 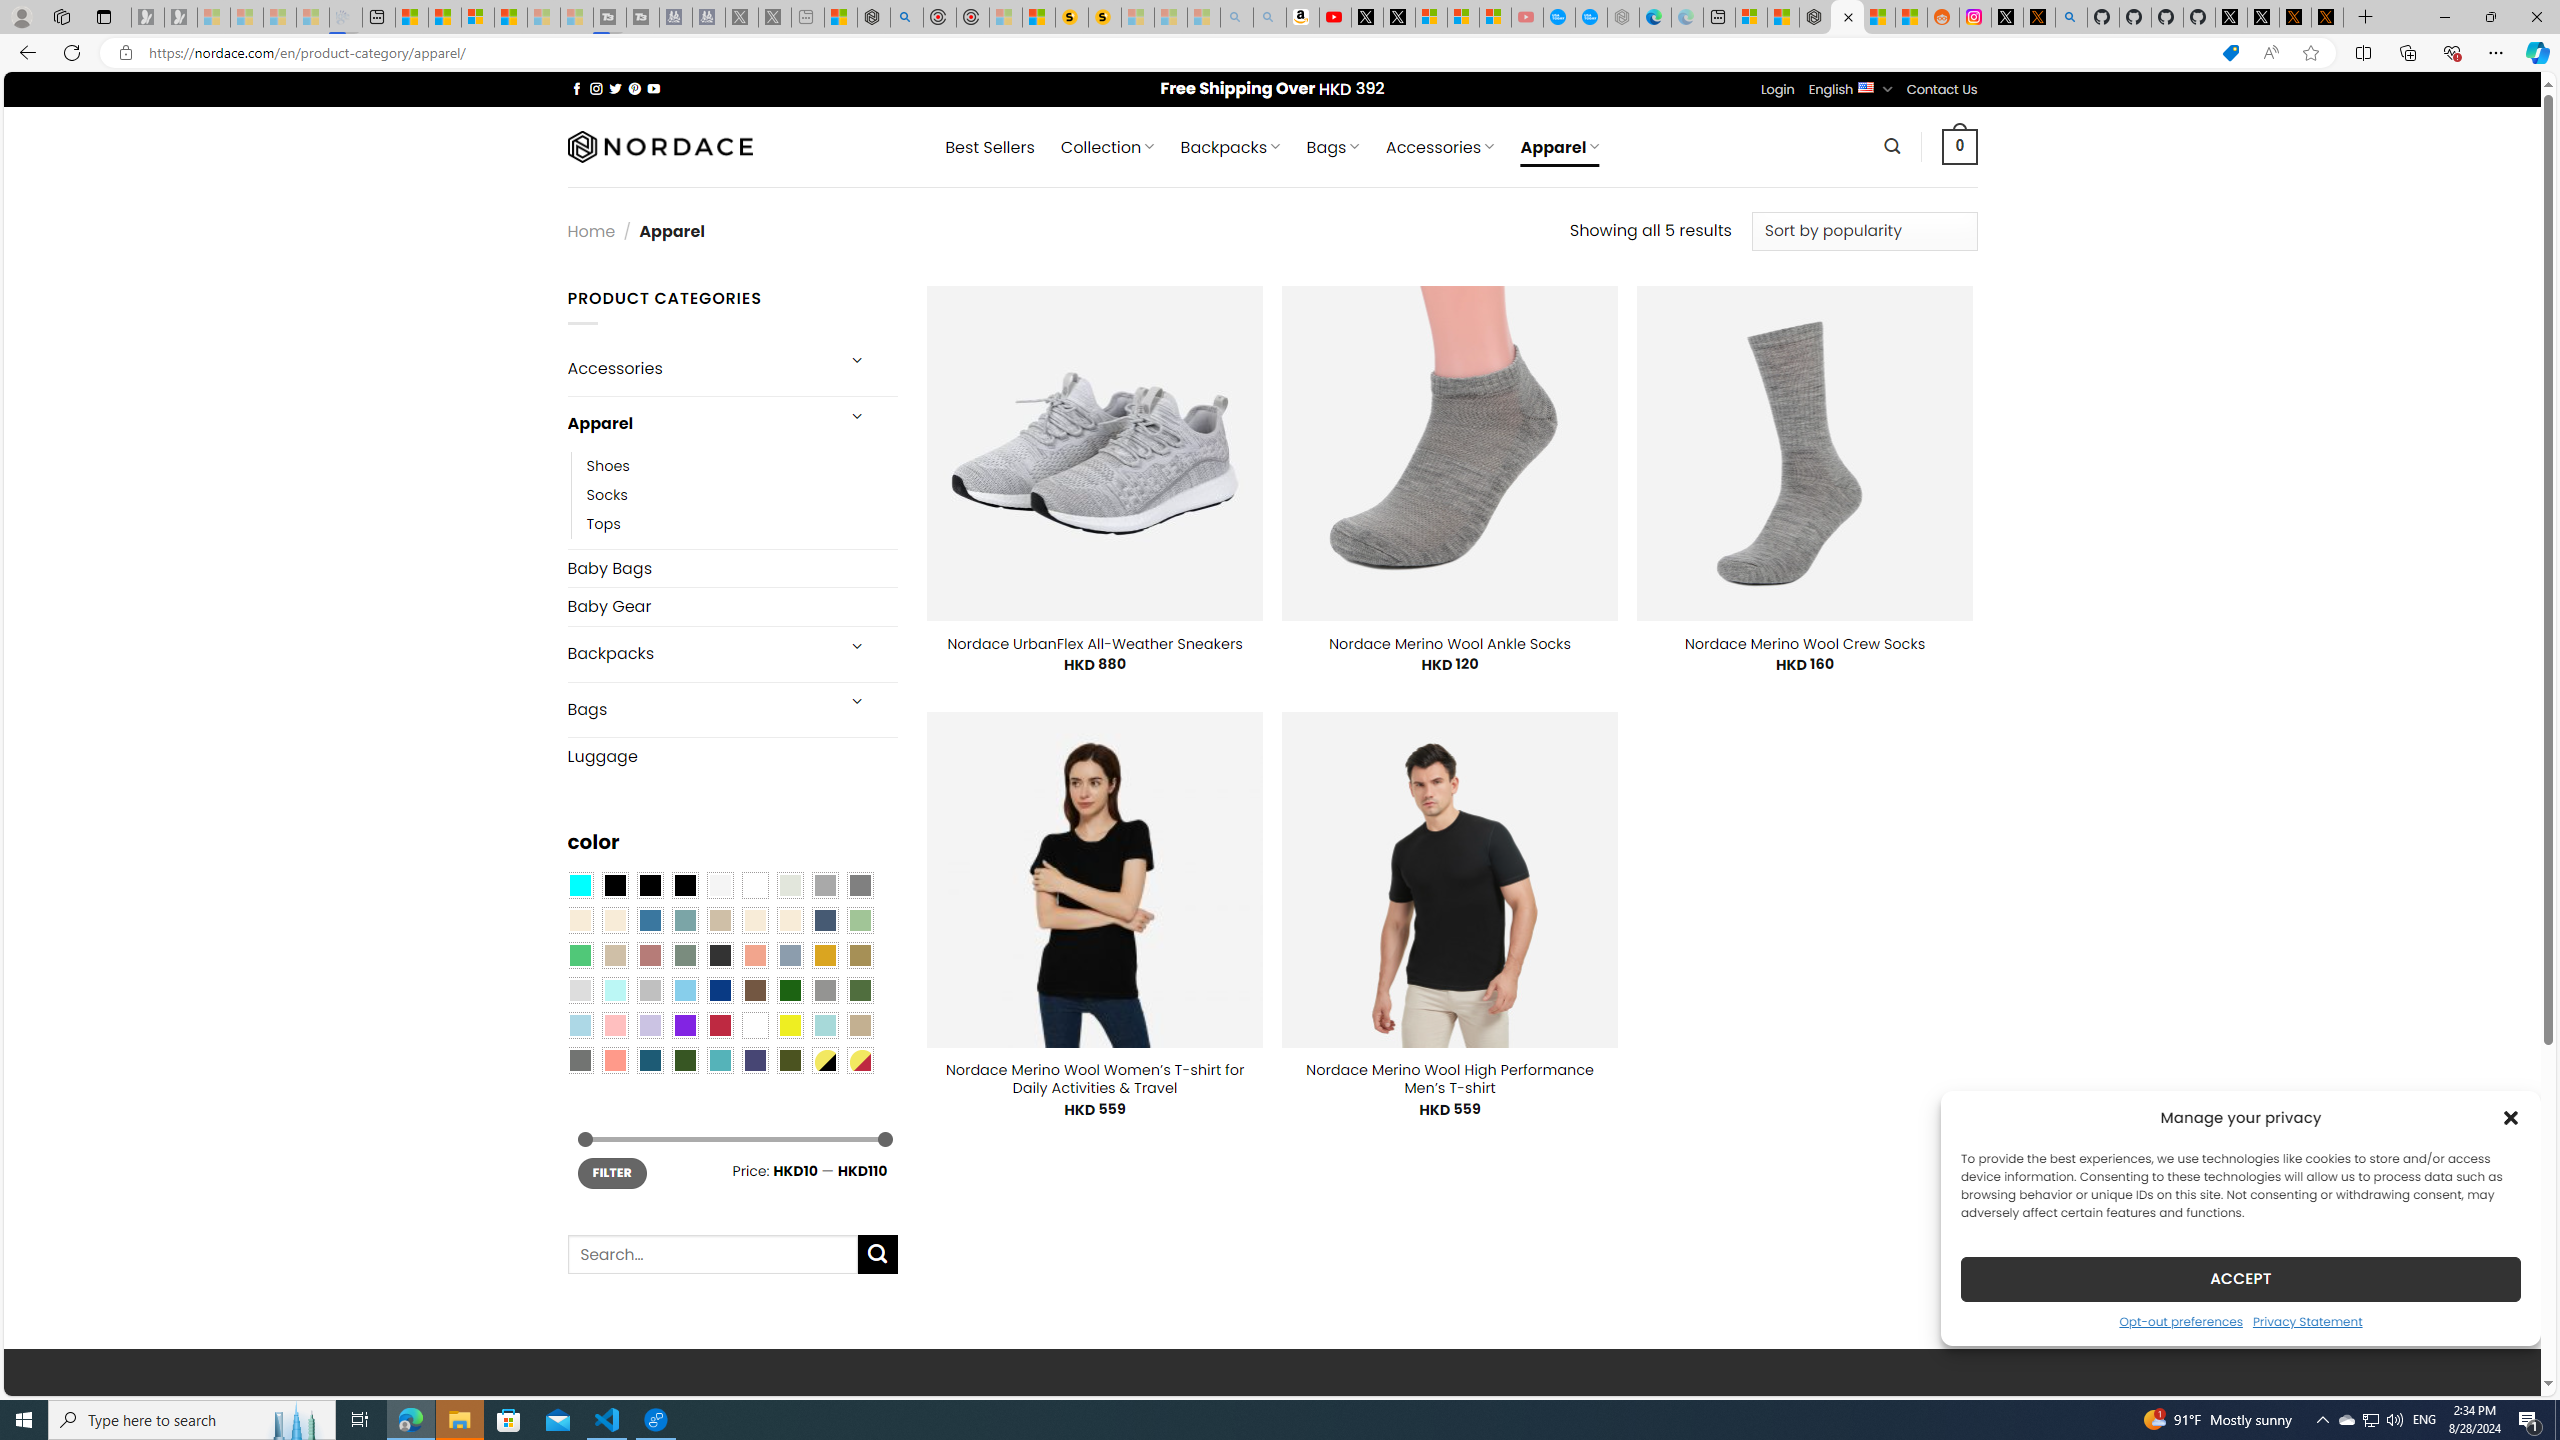 What do you see at coordinates (824, 885) in the screenshot?
I see `Dark Gray` at bounding box center [824, 885].